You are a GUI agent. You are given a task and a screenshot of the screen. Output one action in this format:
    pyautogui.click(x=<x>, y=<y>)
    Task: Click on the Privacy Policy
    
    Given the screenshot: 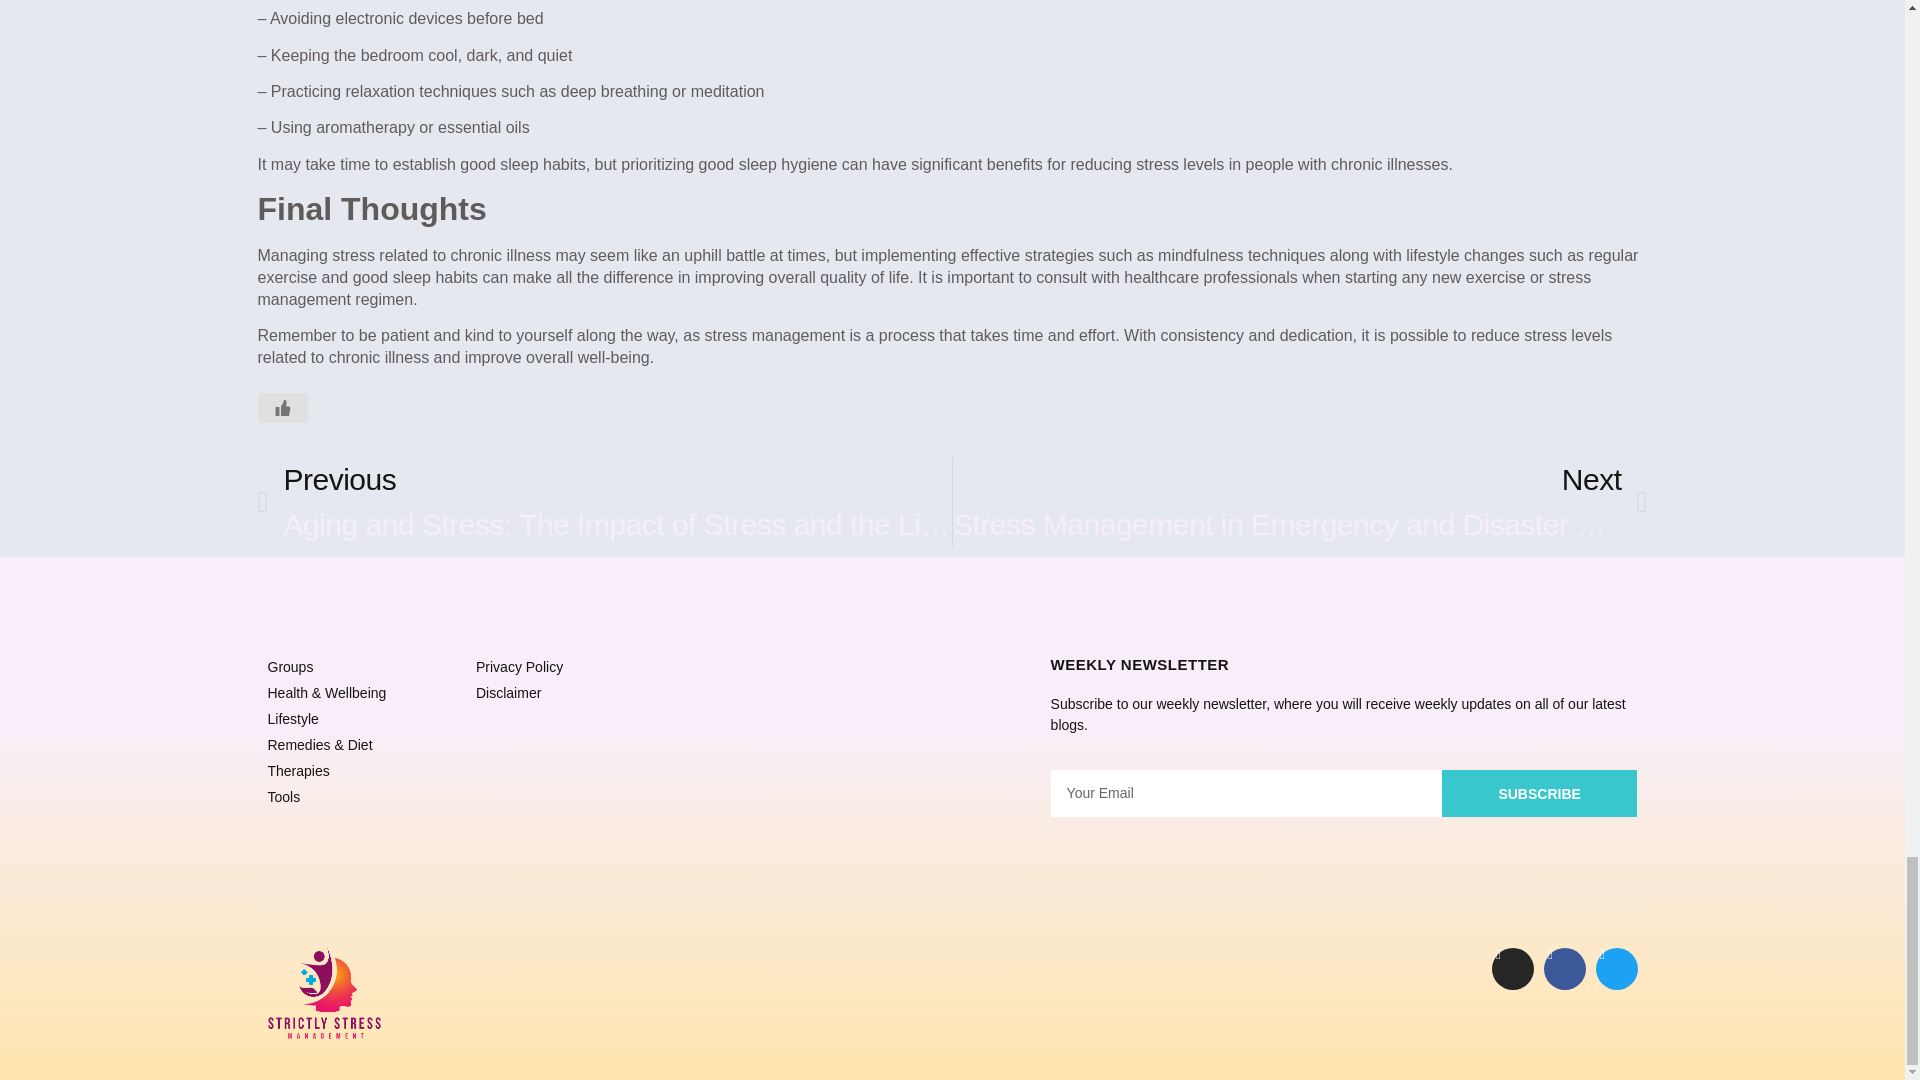 What is the action you would take?
    pyautogui.click(x=570, y=667)
    